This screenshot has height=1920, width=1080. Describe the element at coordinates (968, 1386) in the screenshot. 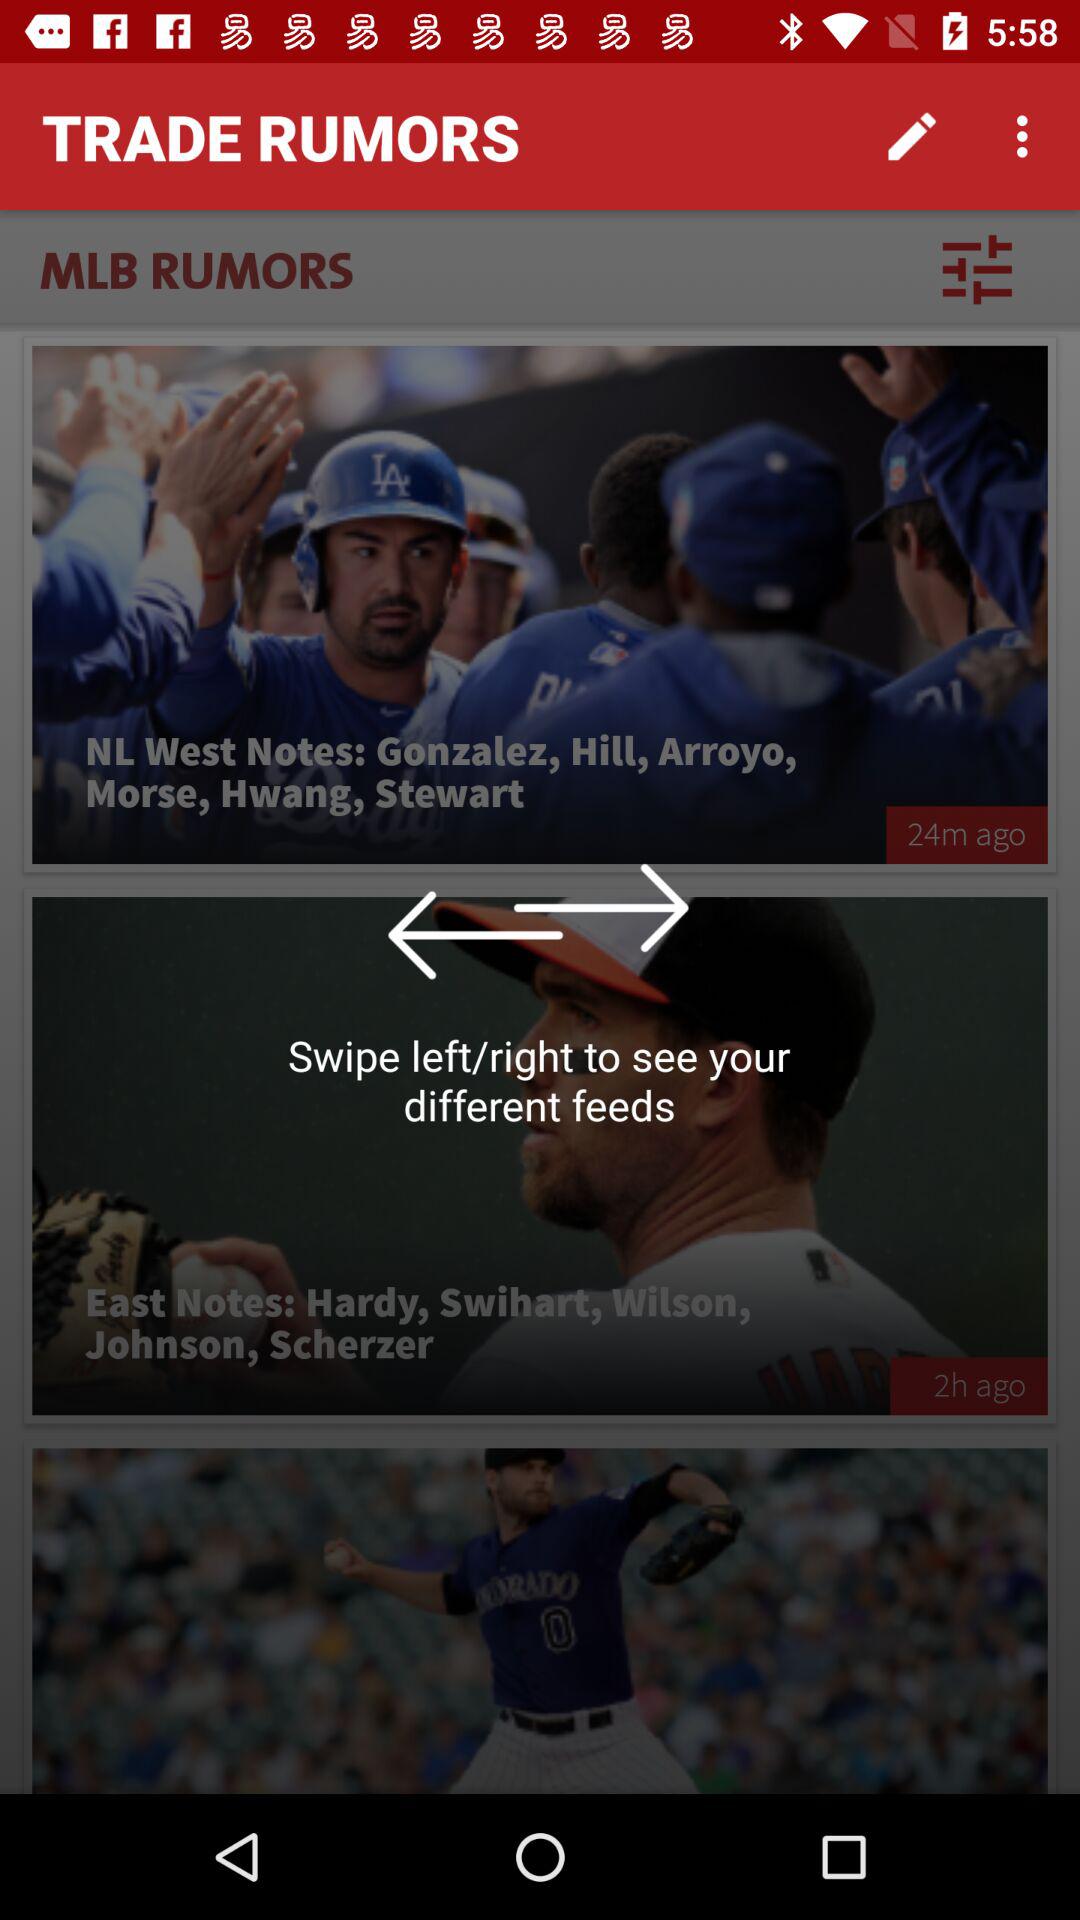

I see `turn off 2h ago item` at that location.